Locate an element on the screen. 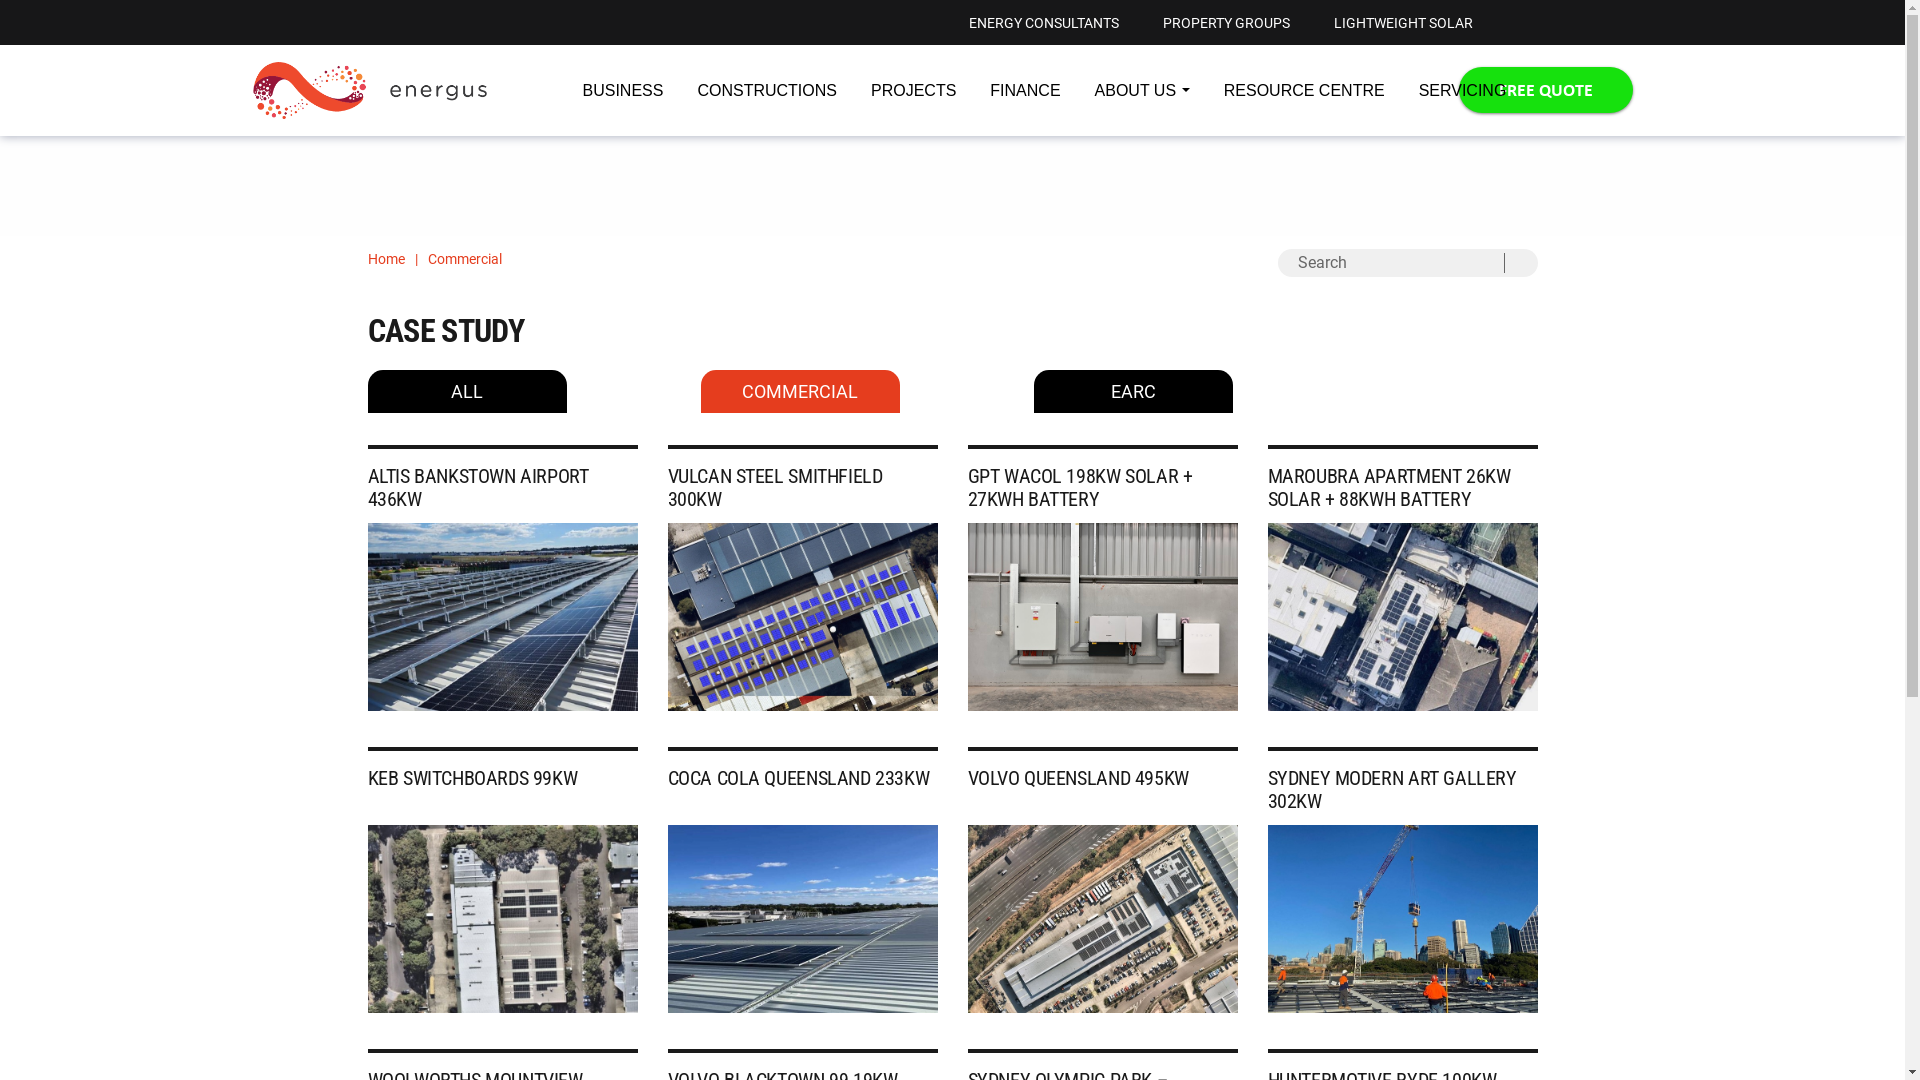  PROPERTY GROUPS is located at coordinates (1226, 23).